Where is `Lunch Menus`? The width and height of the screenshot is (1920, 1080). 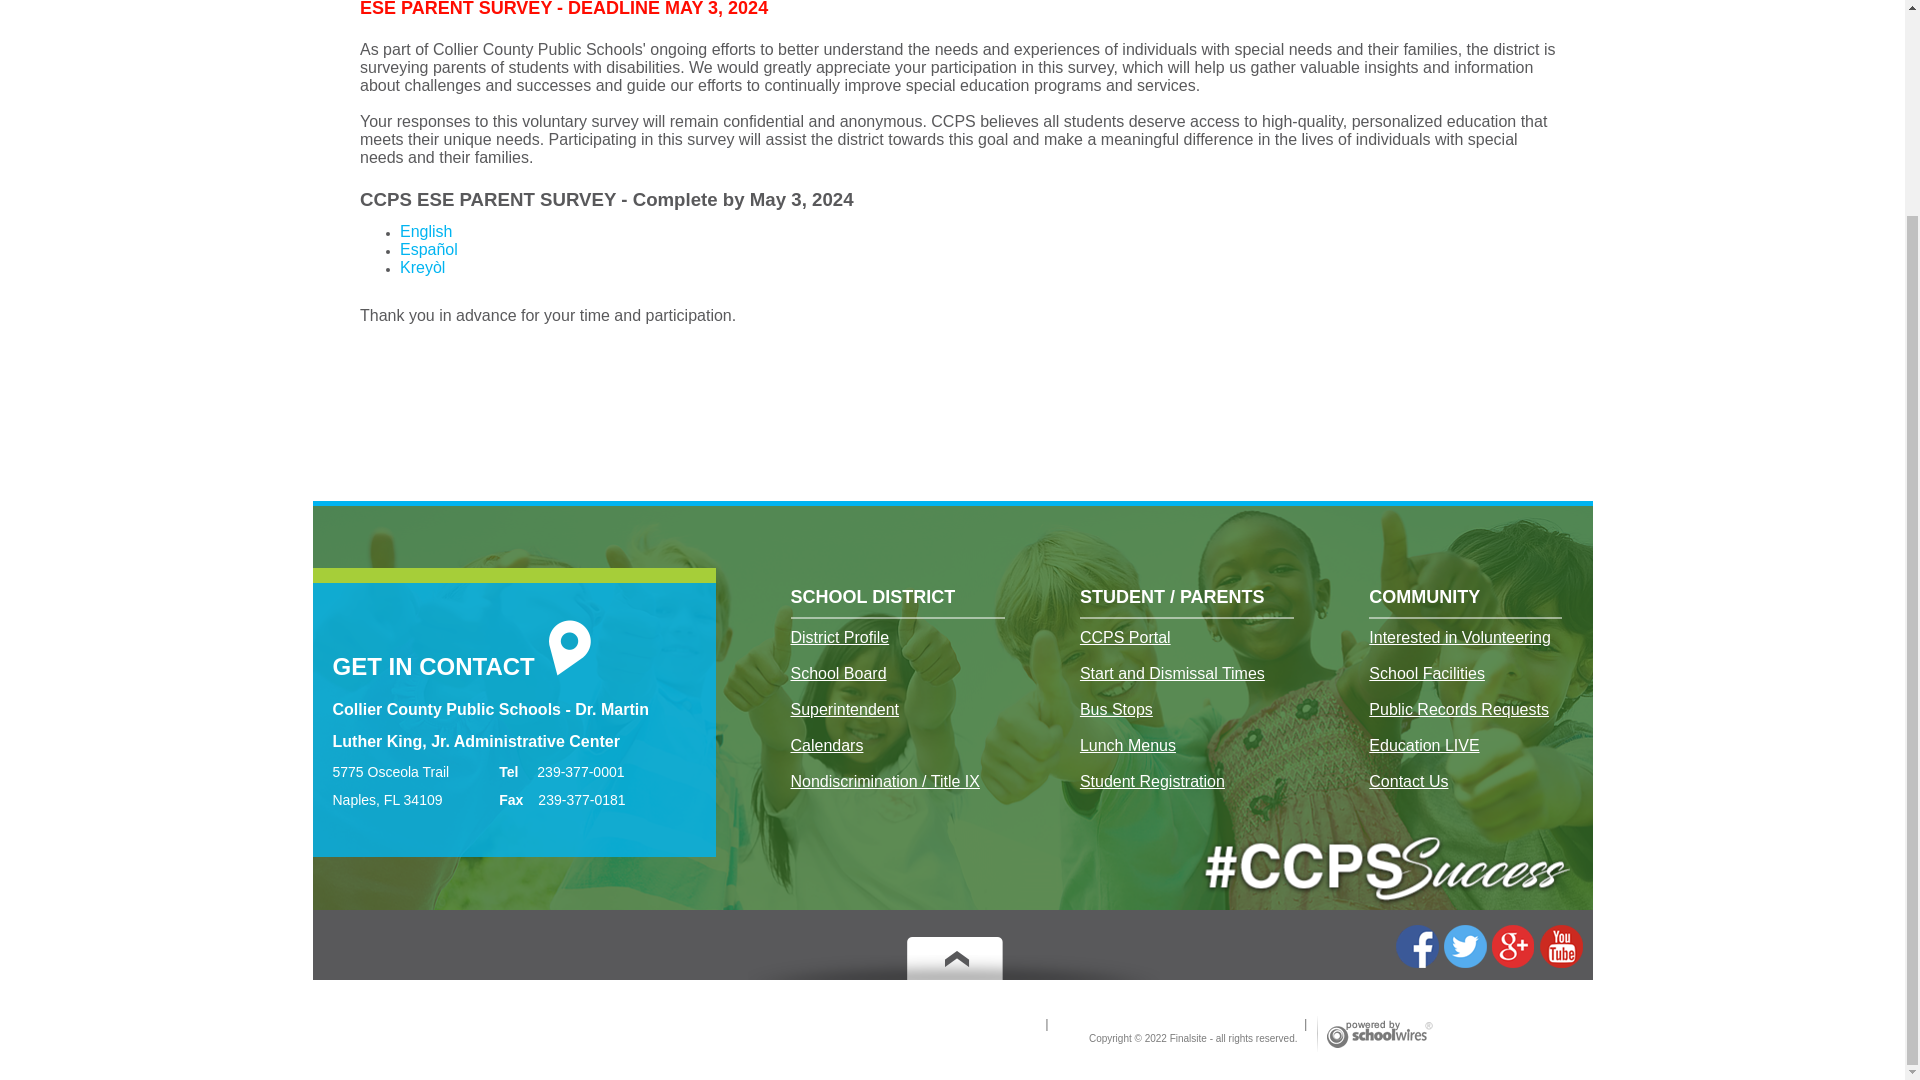 Lunch Menus is located at coordinates (1127, 745).